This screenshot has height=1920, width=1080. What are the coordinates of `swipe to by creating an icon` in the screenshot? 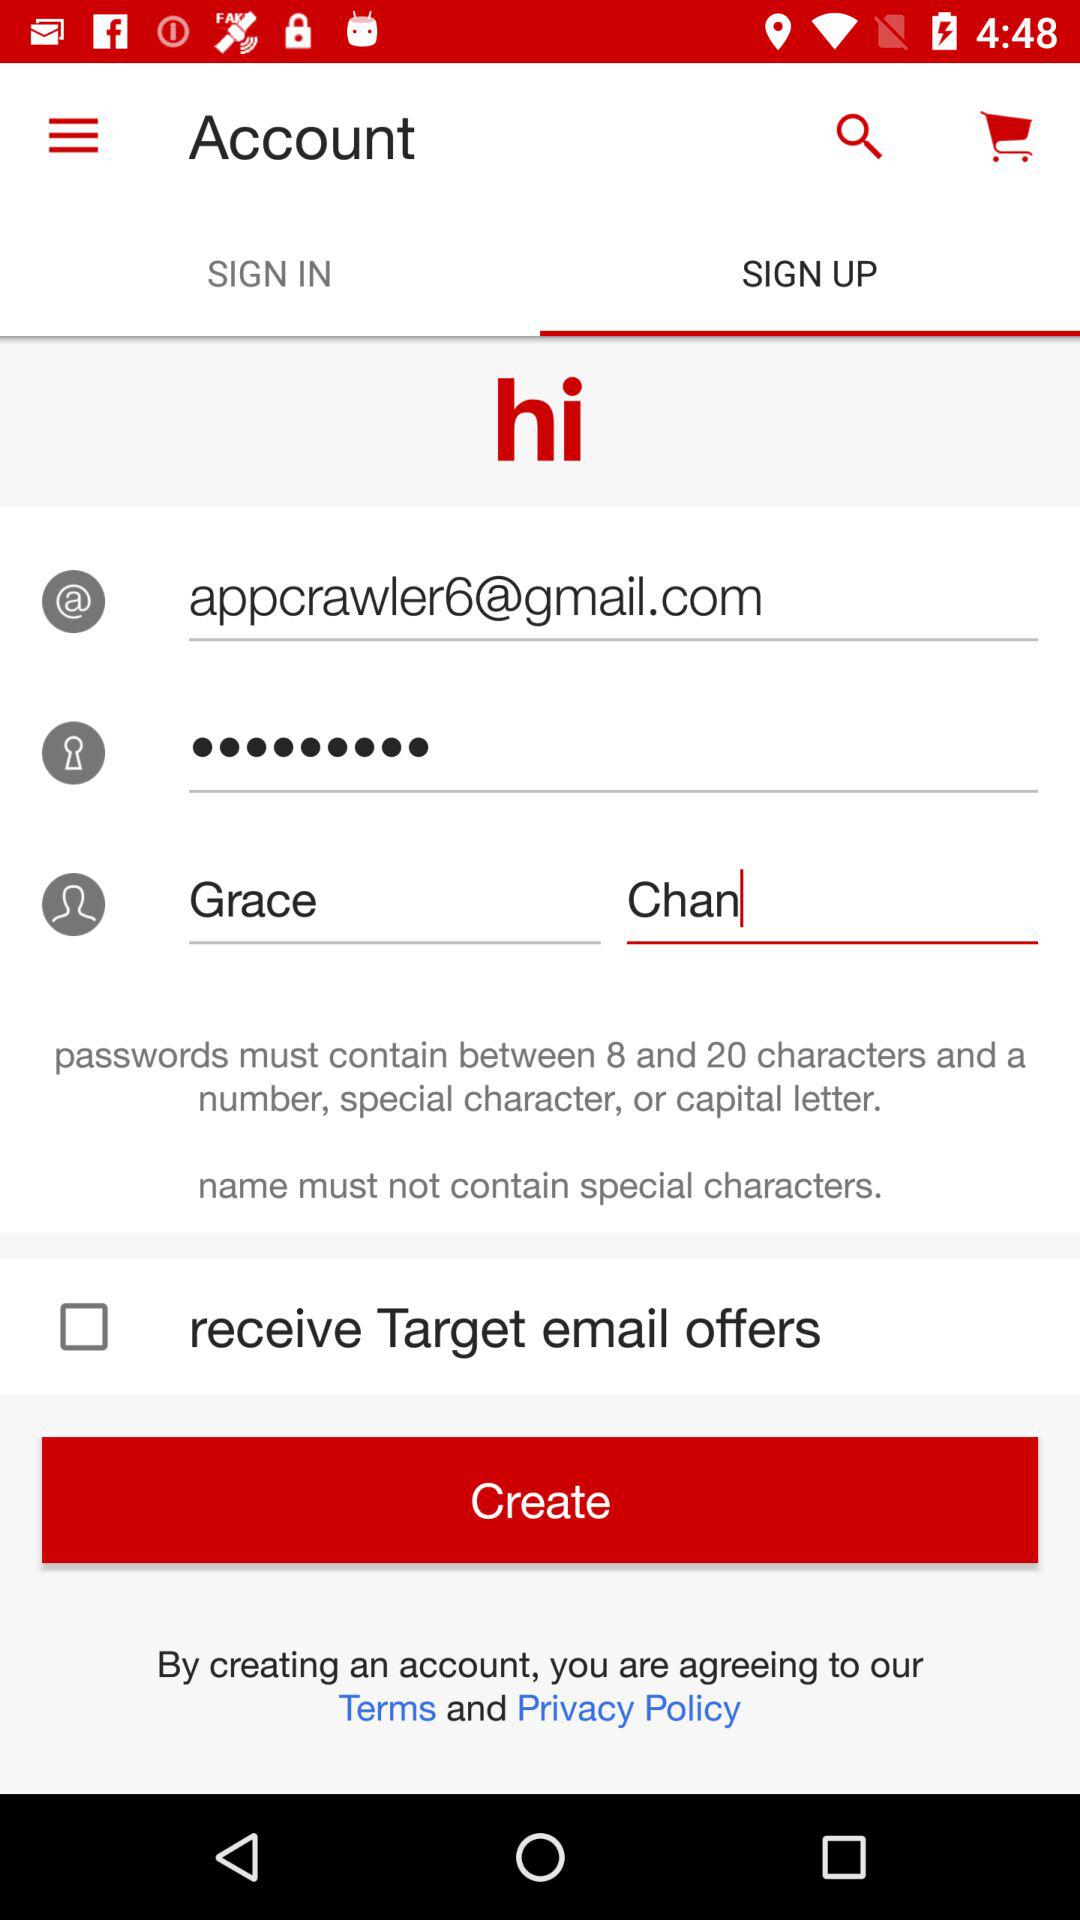 It's located at (540, 1685).